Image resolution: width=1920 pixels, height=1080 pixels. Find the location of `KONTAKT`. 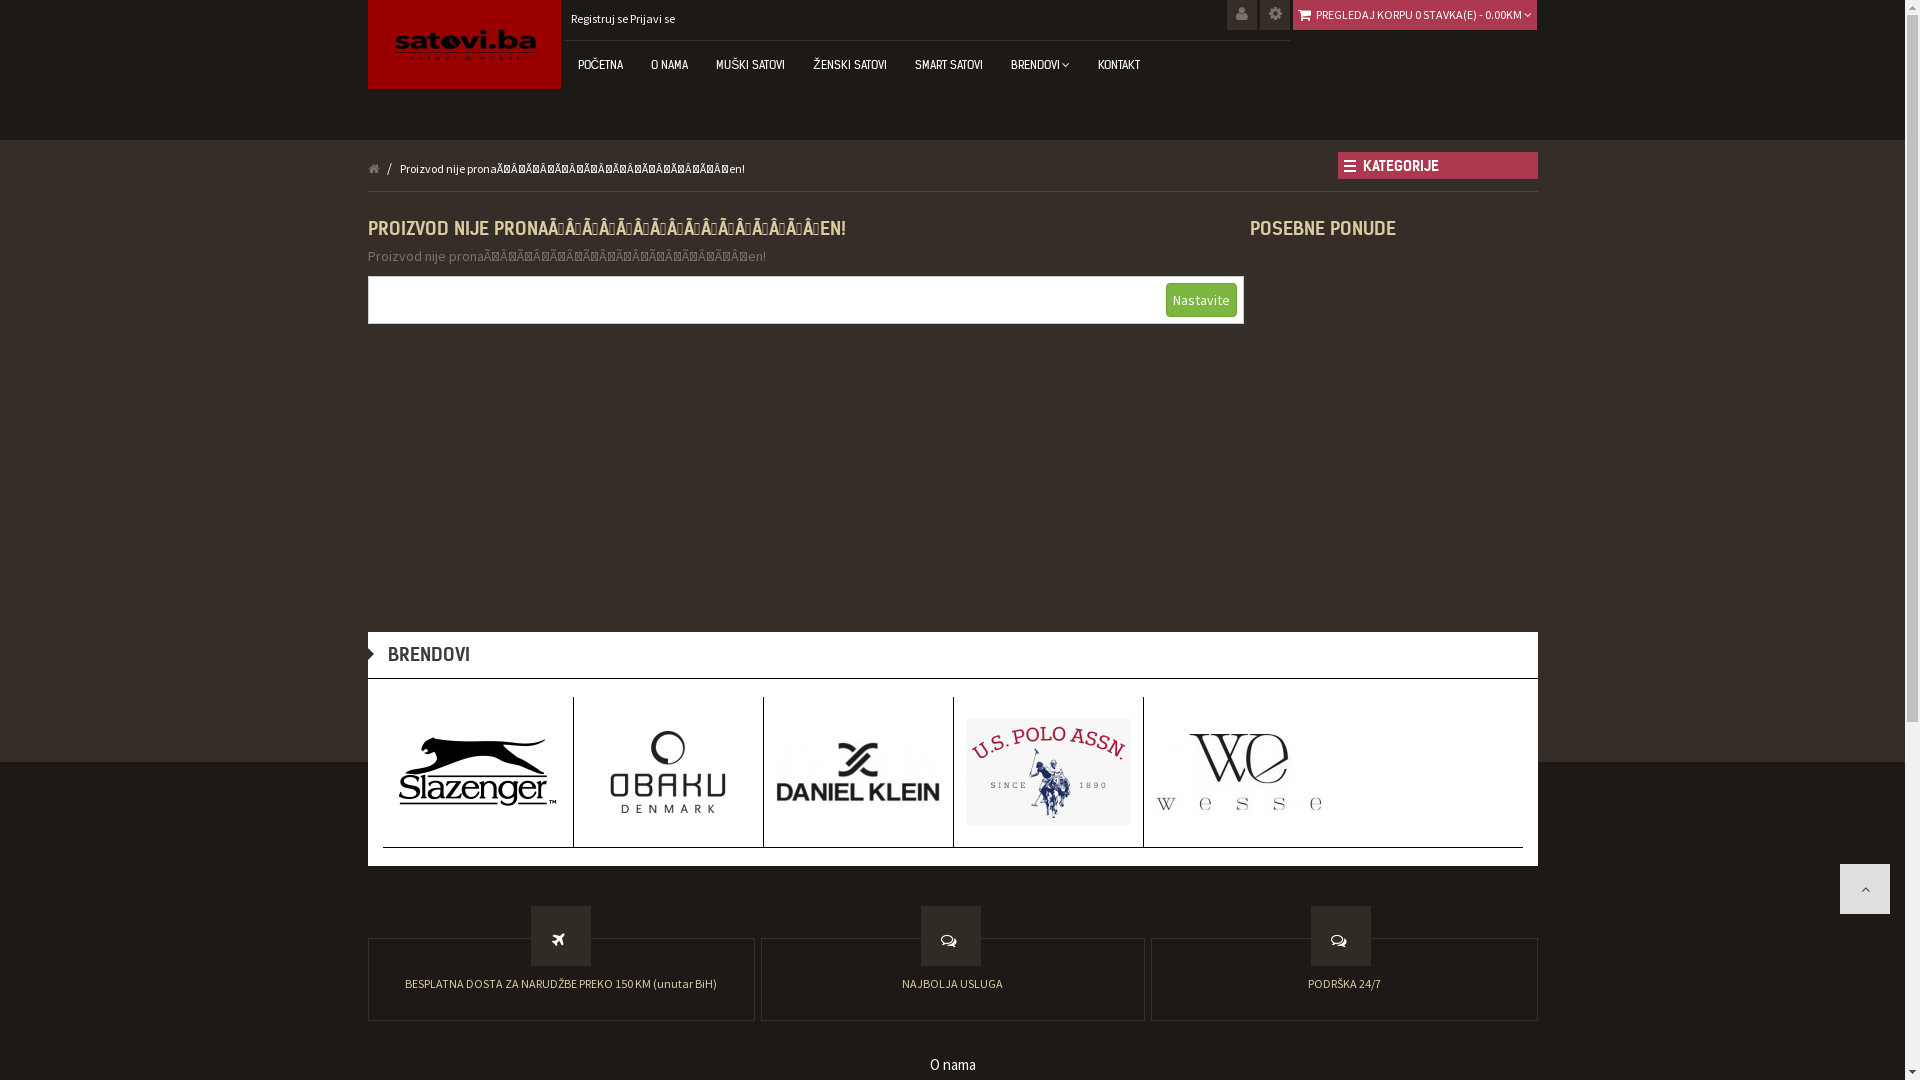

KONTAKT is located at coordinates (1119, 65).